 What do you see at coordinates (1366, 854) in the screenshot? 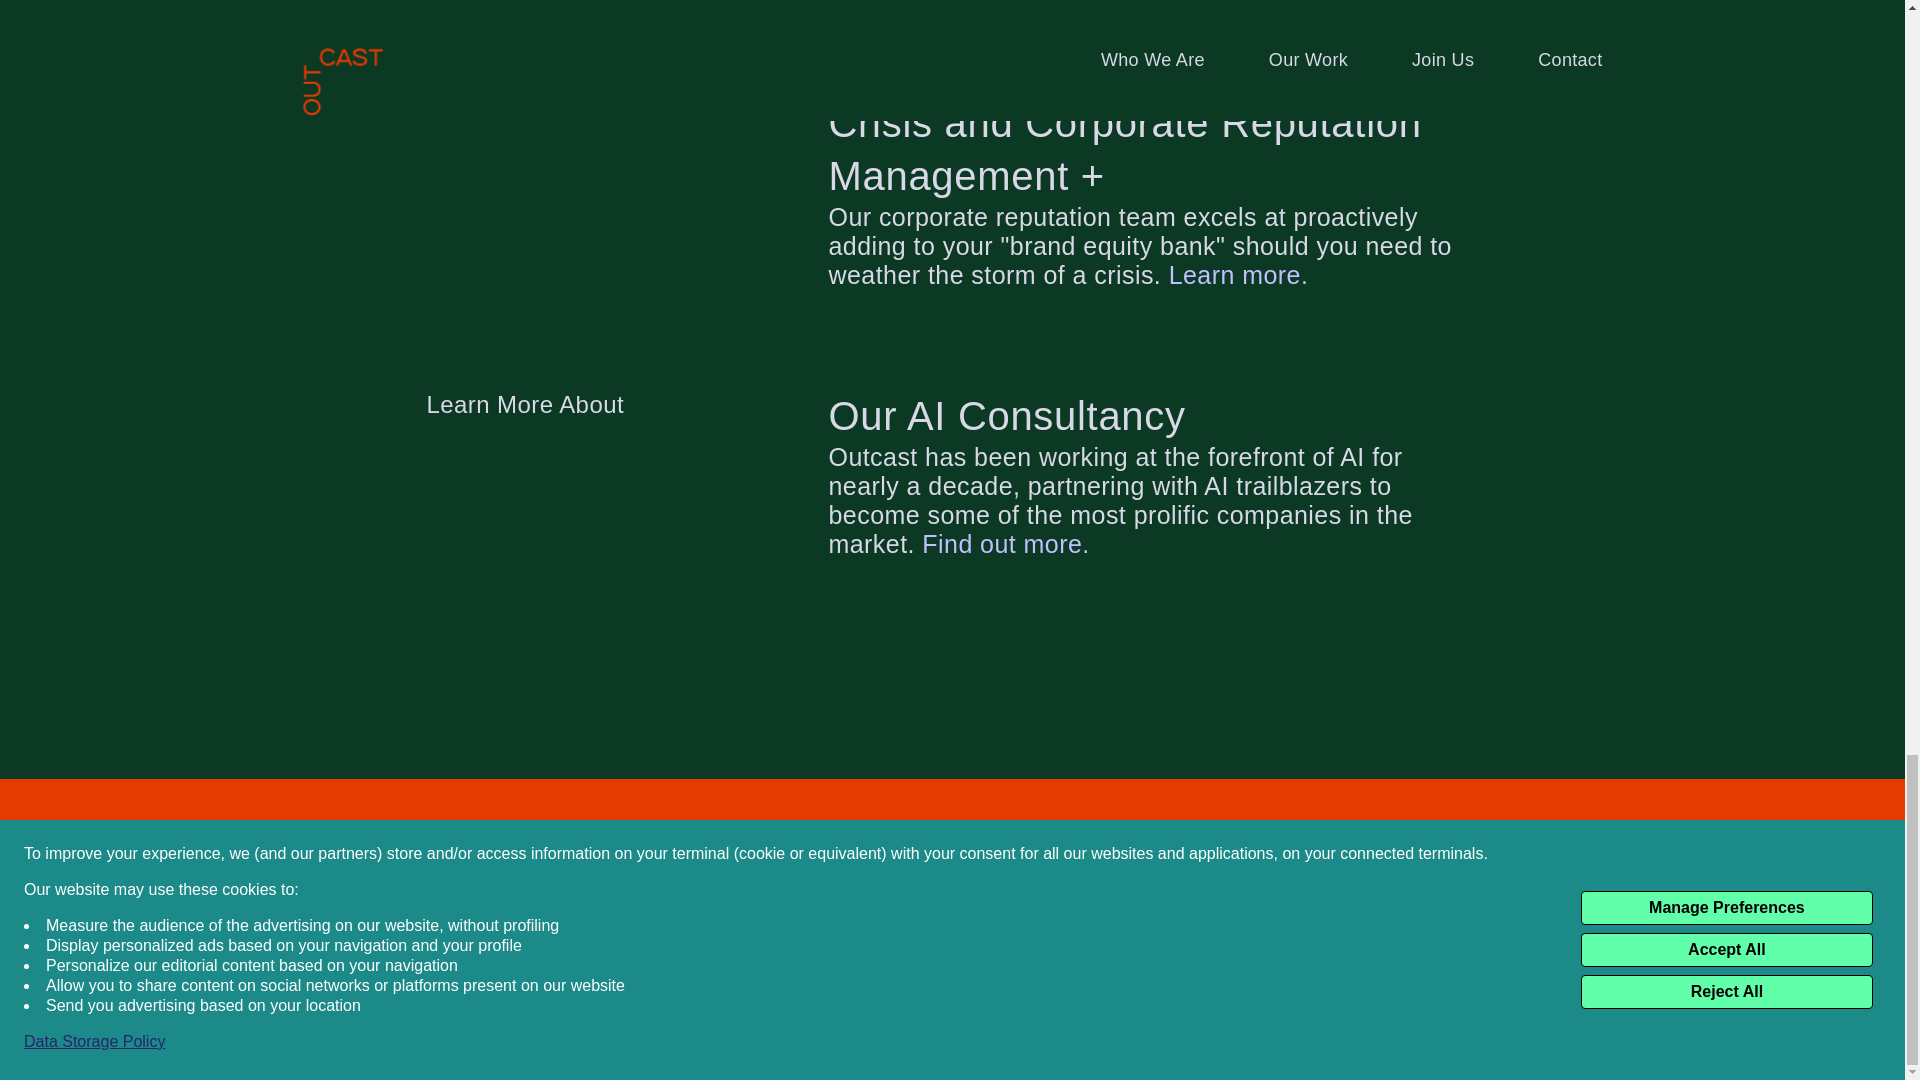
I see `Connect with us here` at bounding box center [1366, 854].